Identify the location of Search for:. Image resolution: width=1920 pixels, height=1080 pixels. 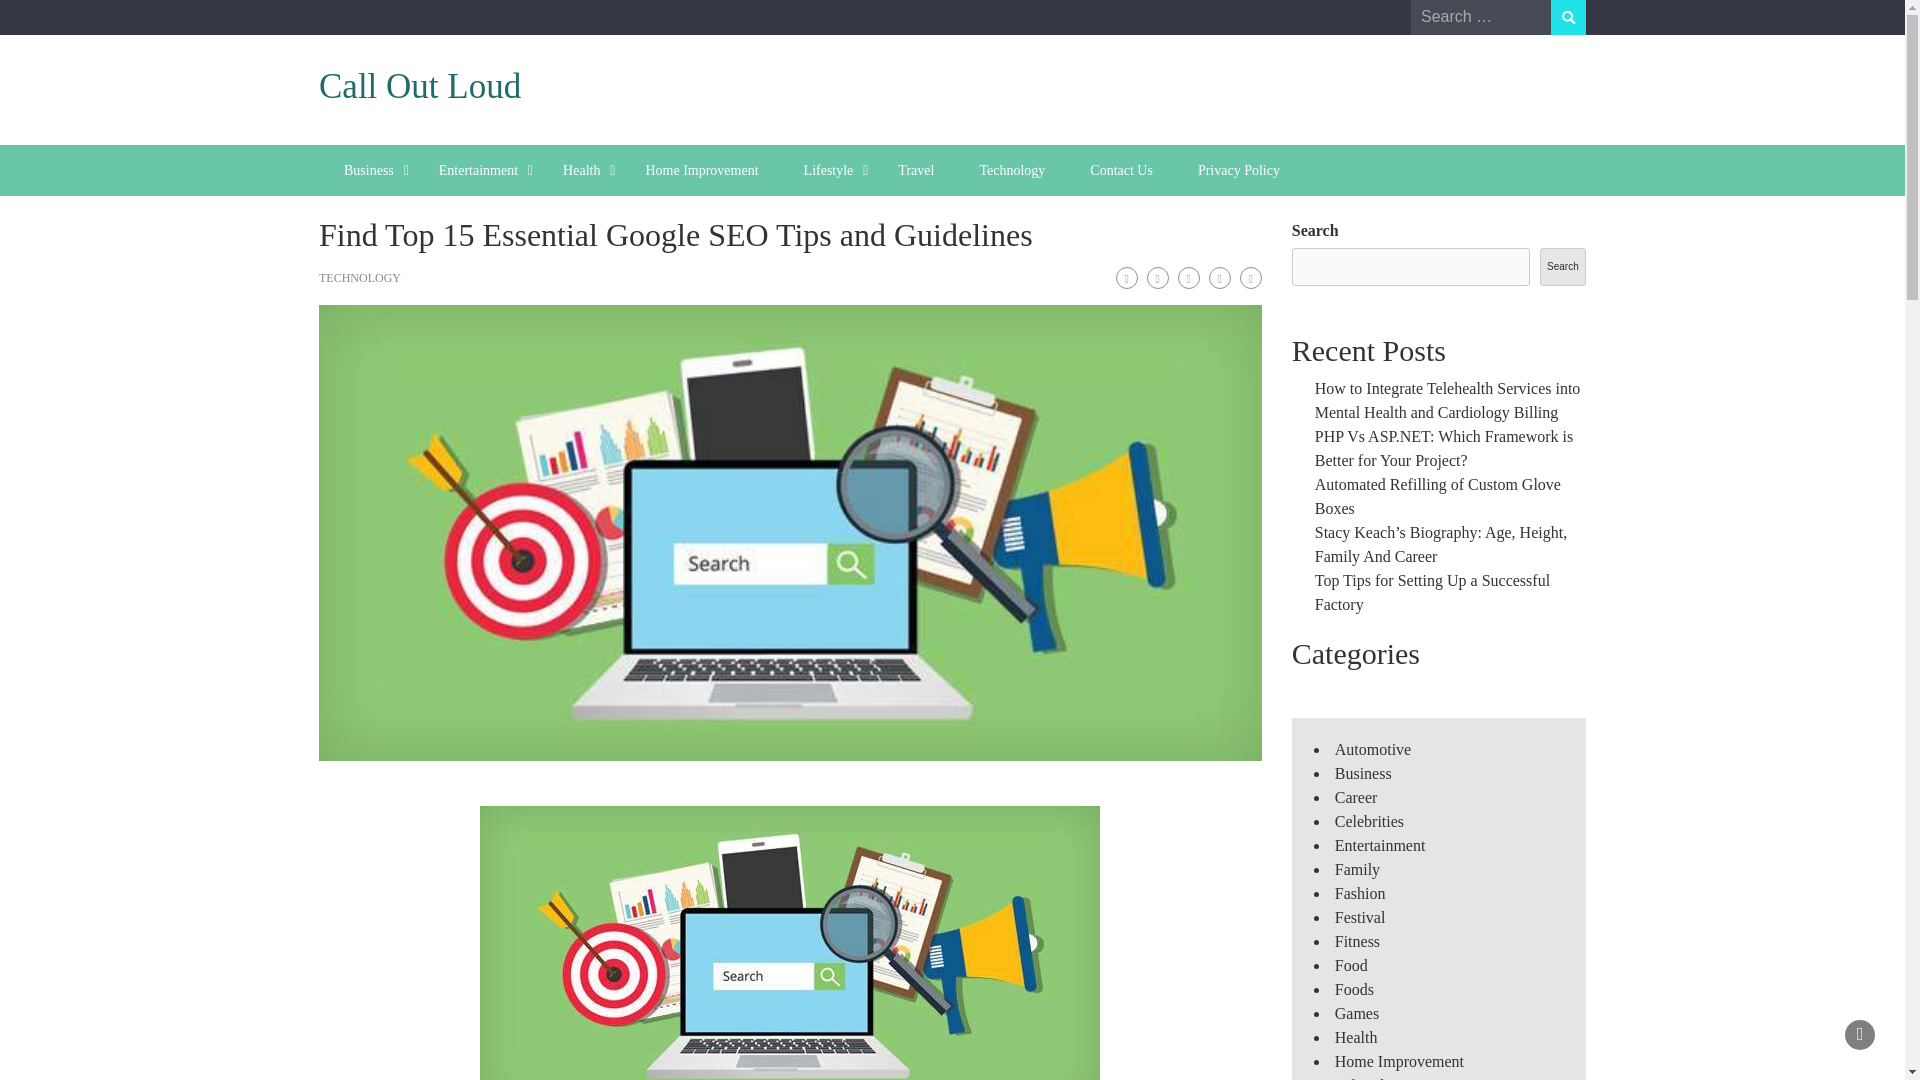
(1481, 16).